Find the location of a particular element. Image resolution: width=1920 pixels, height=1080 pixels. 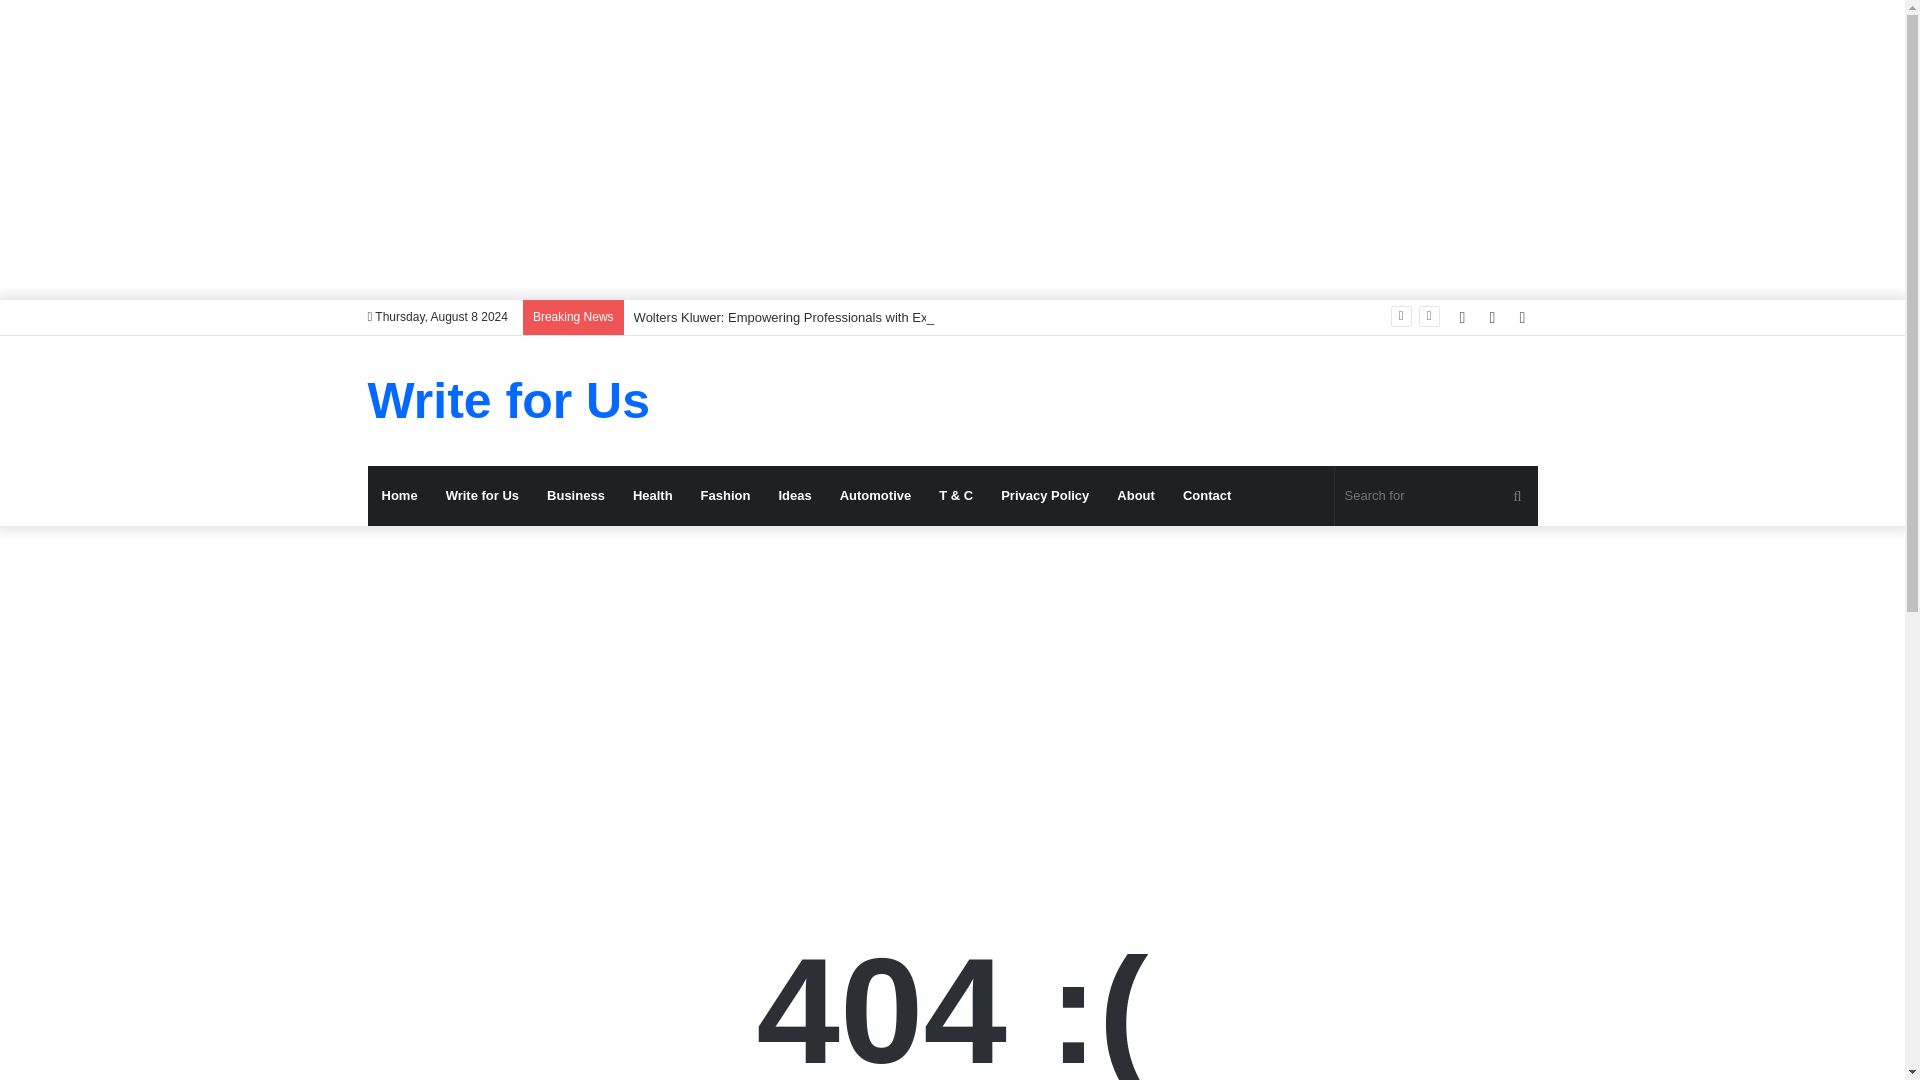

About is located at coordinates (1136, 495).